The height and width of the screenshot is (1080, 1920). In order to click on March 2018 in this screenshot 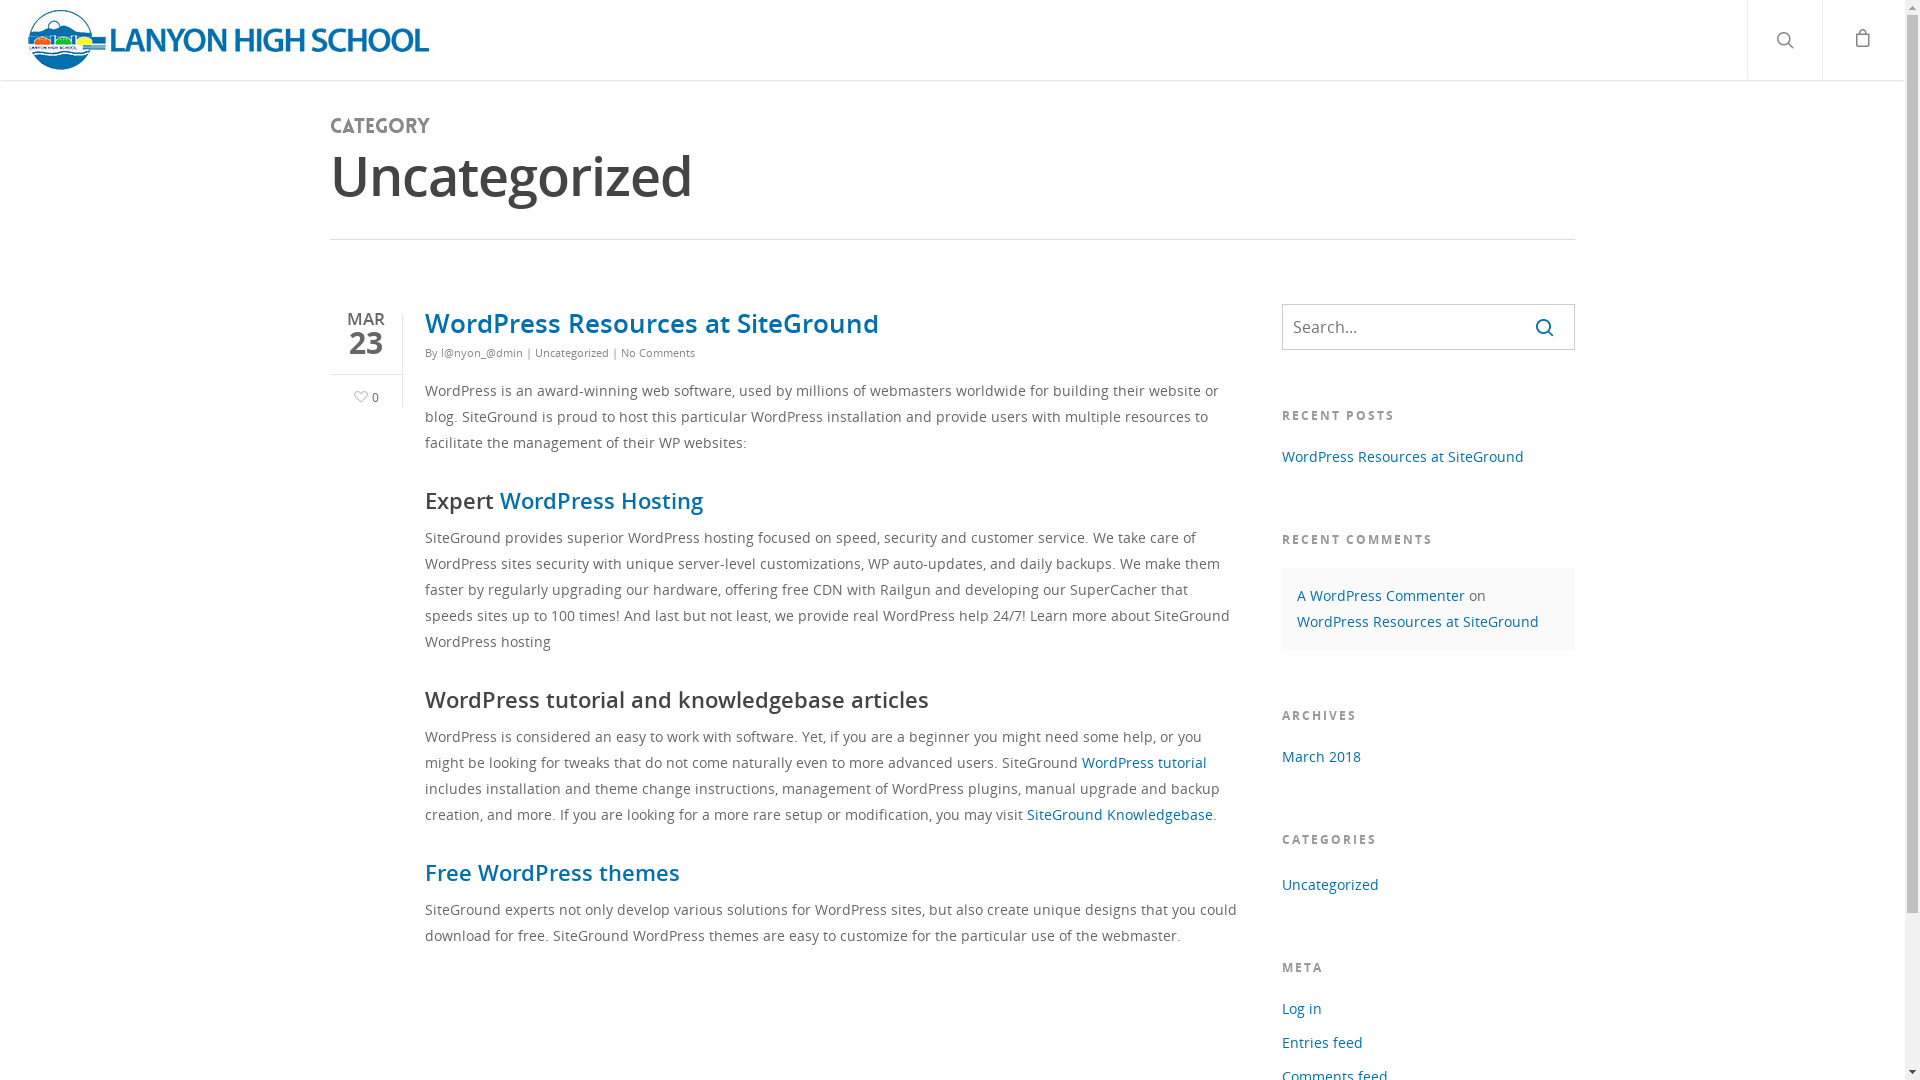, I will do `click(1428, 756)`.